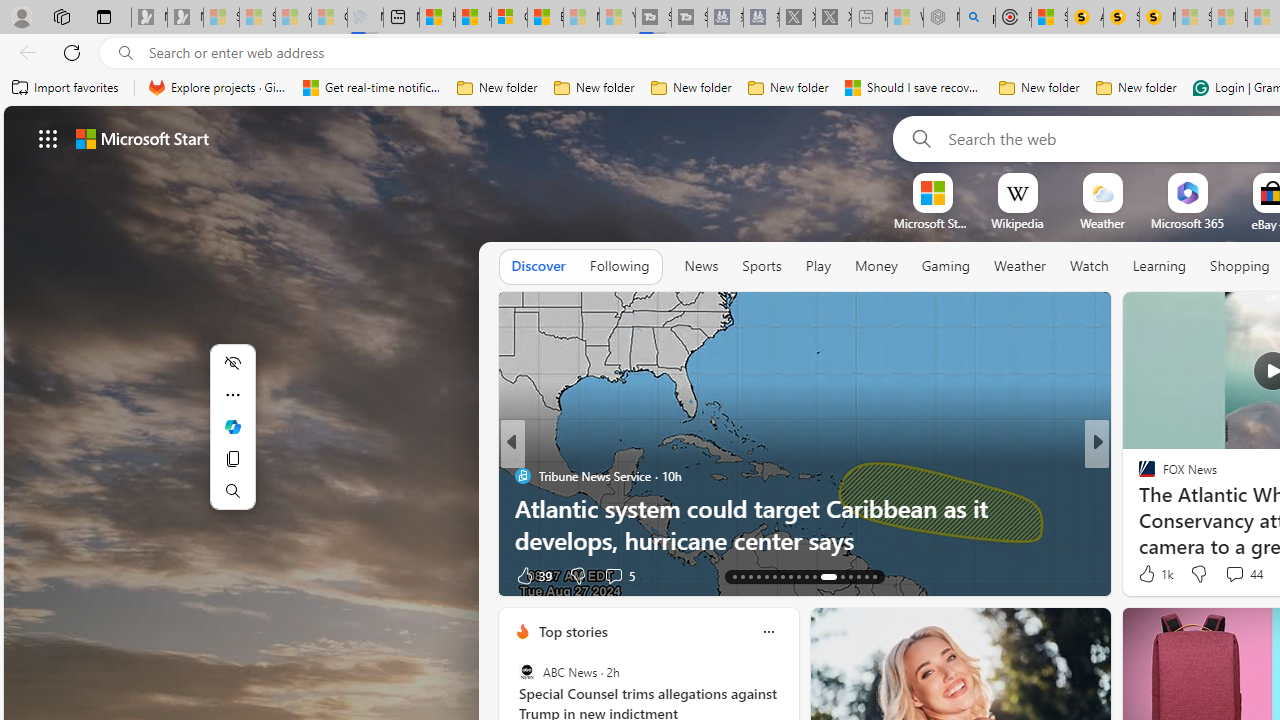 The image size is (1280, 720). Describe the element at coordinates (232, 426) in the screenshot. I see `Mini menu on text selection` at that location.